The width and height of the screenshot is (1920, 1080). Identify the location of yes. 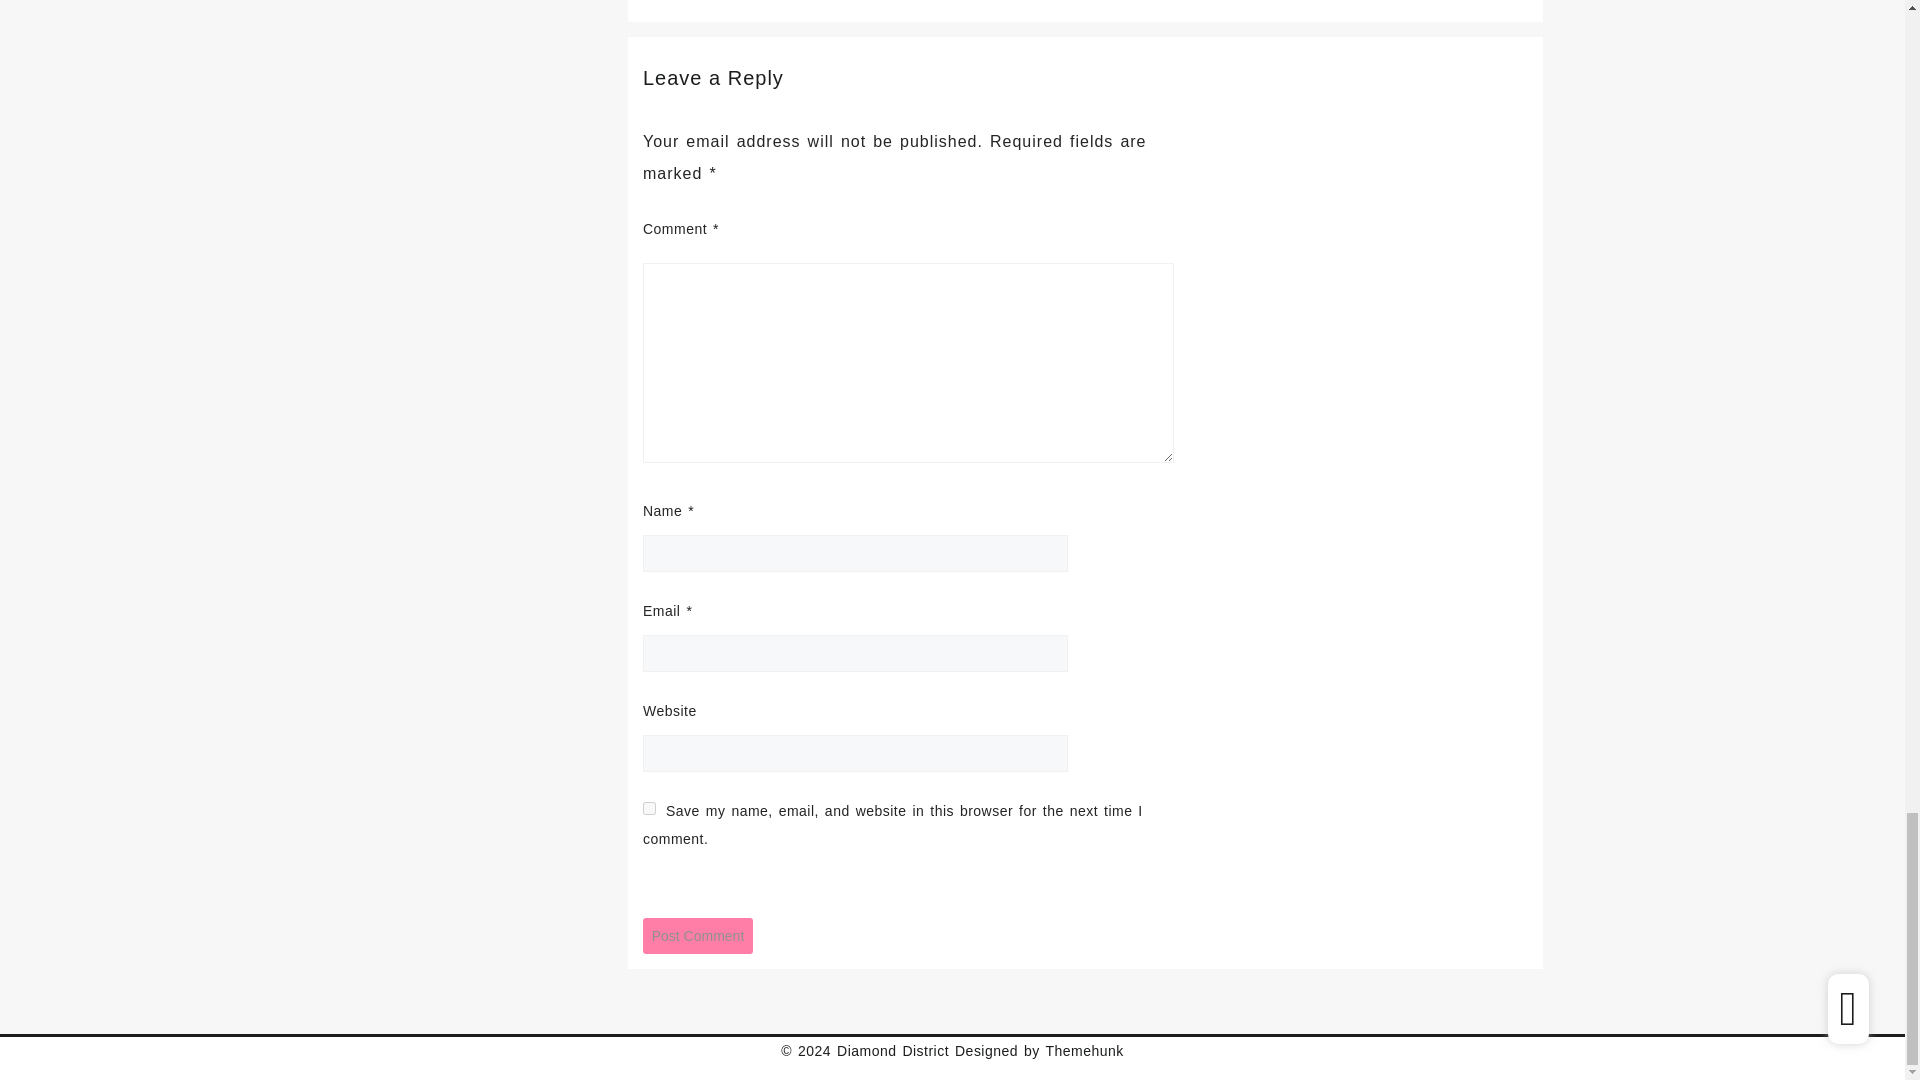
(650, 808).